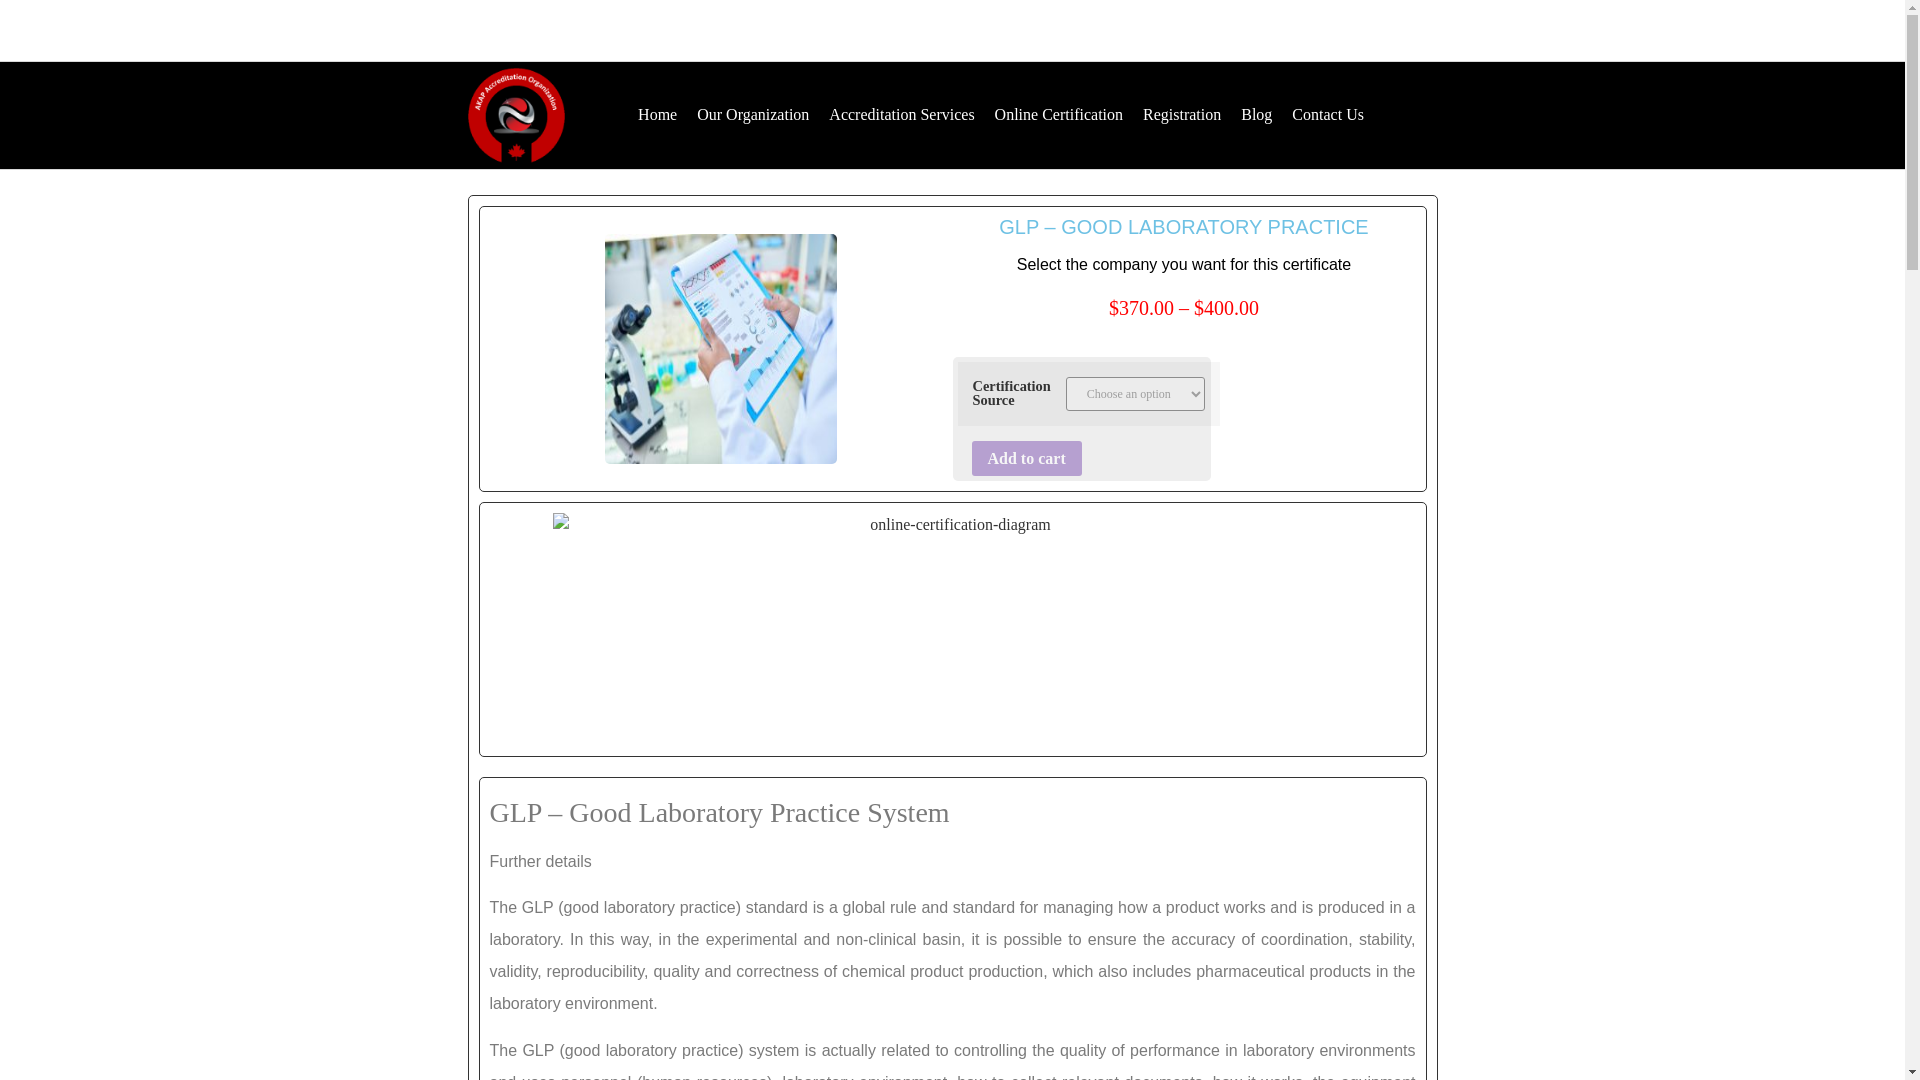  Describe the element at coordinates (1058, 114) in the screenshot. I see `Online Certification` at that location.